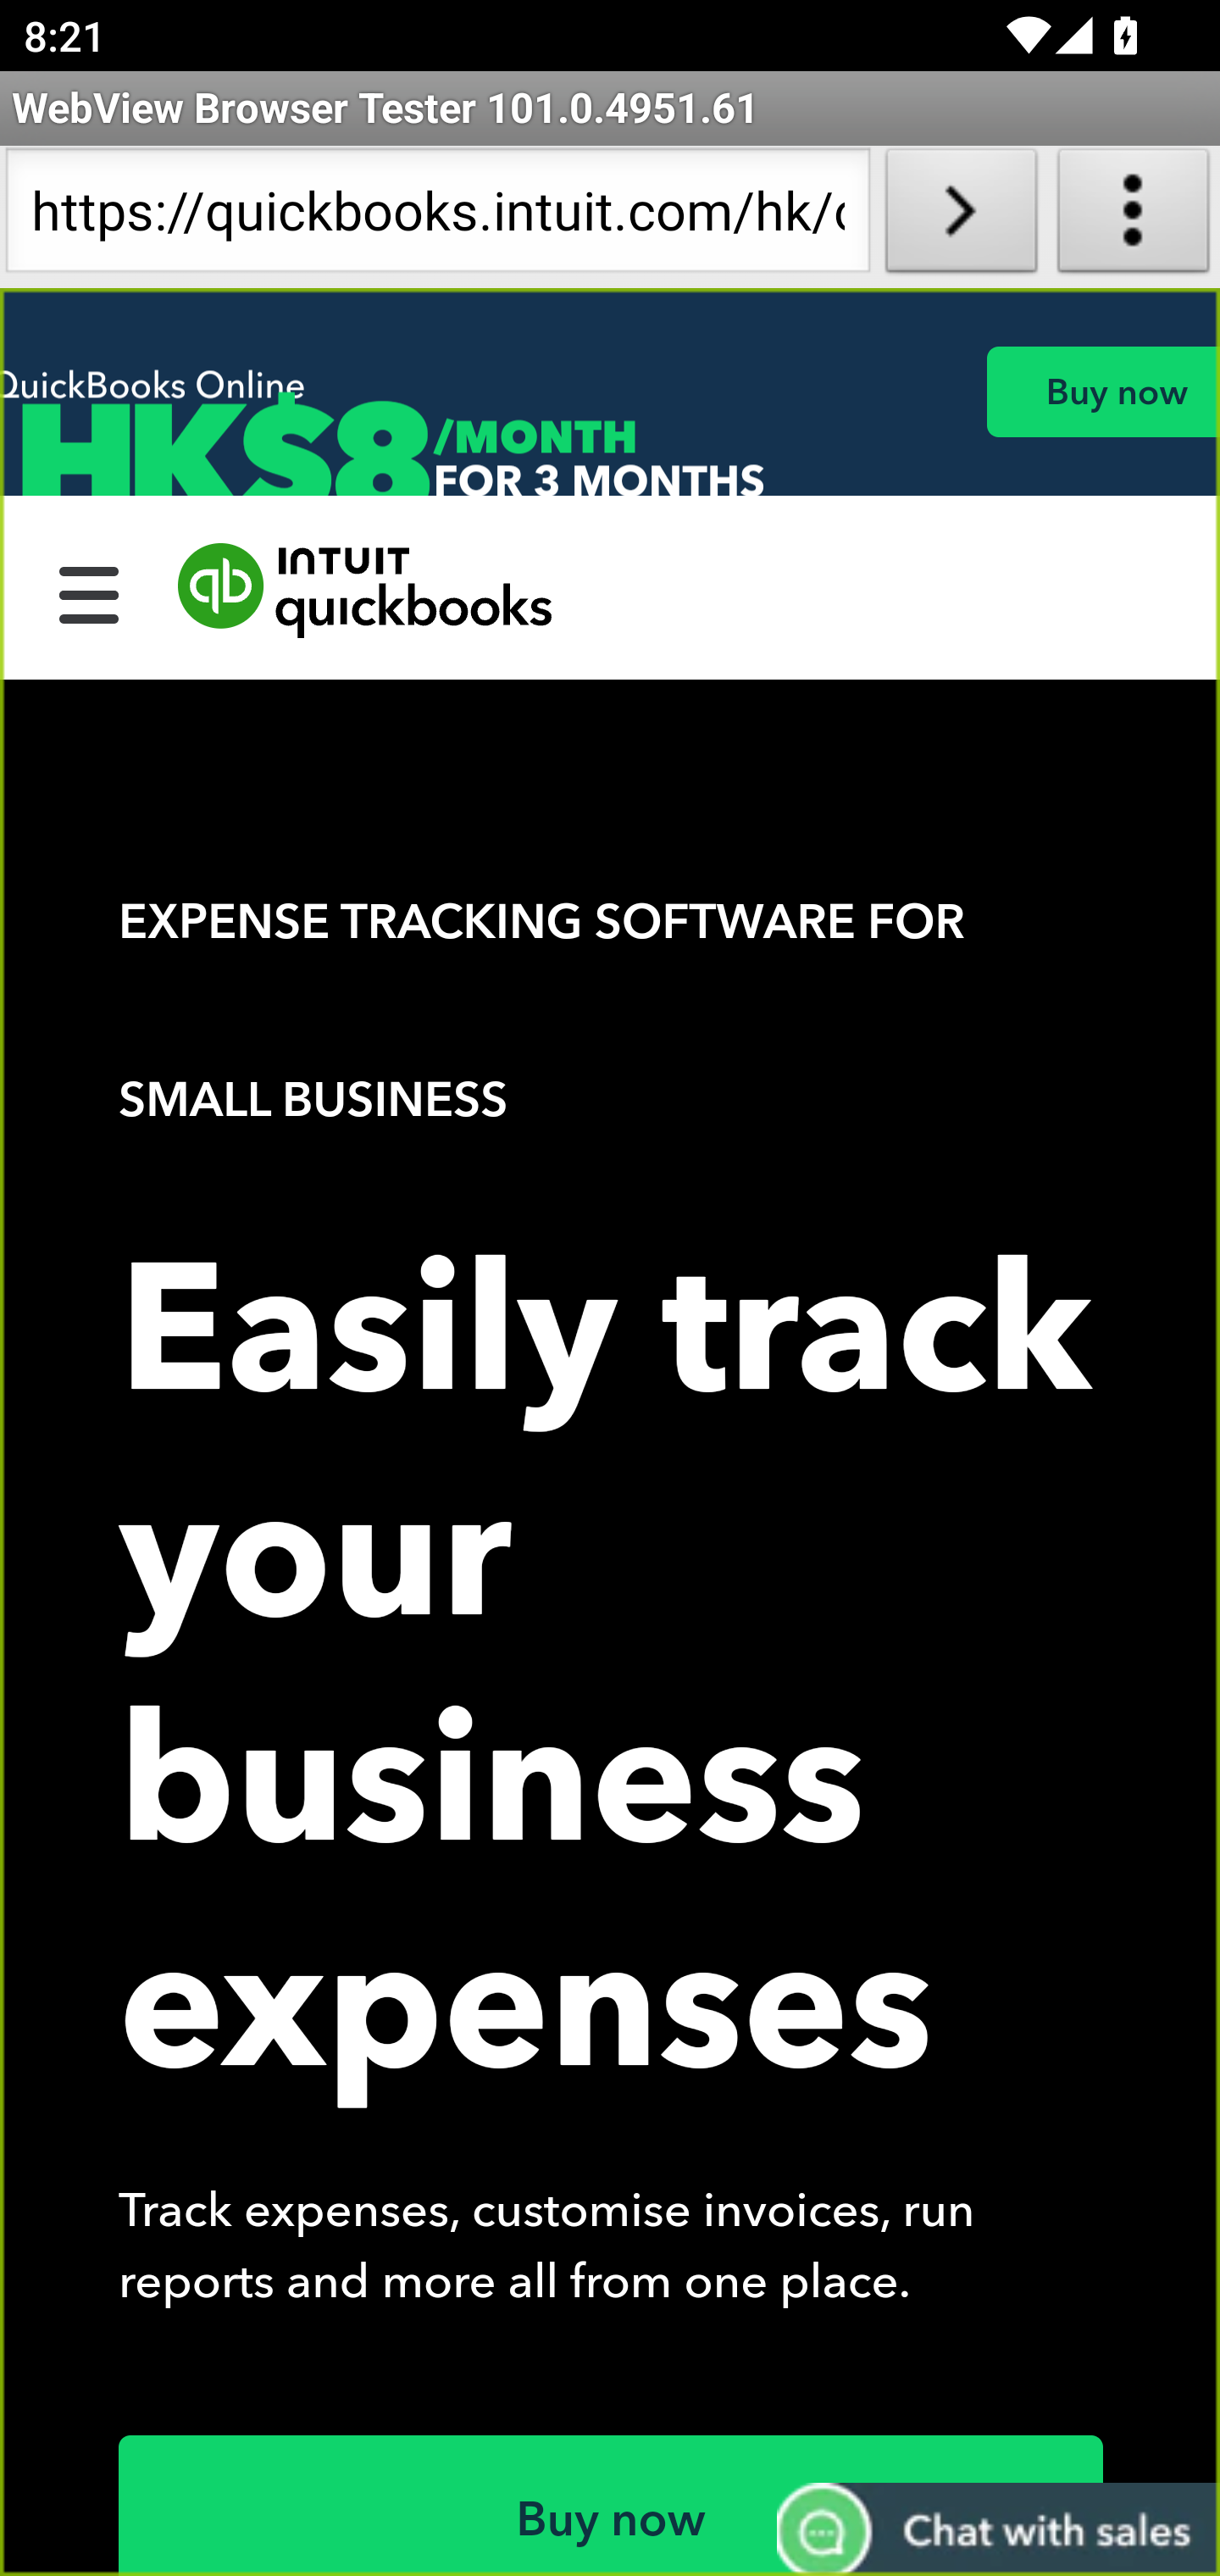 This screenshot has width=1220, height=2576. I want to click on quickbooks, so click(366, 591).